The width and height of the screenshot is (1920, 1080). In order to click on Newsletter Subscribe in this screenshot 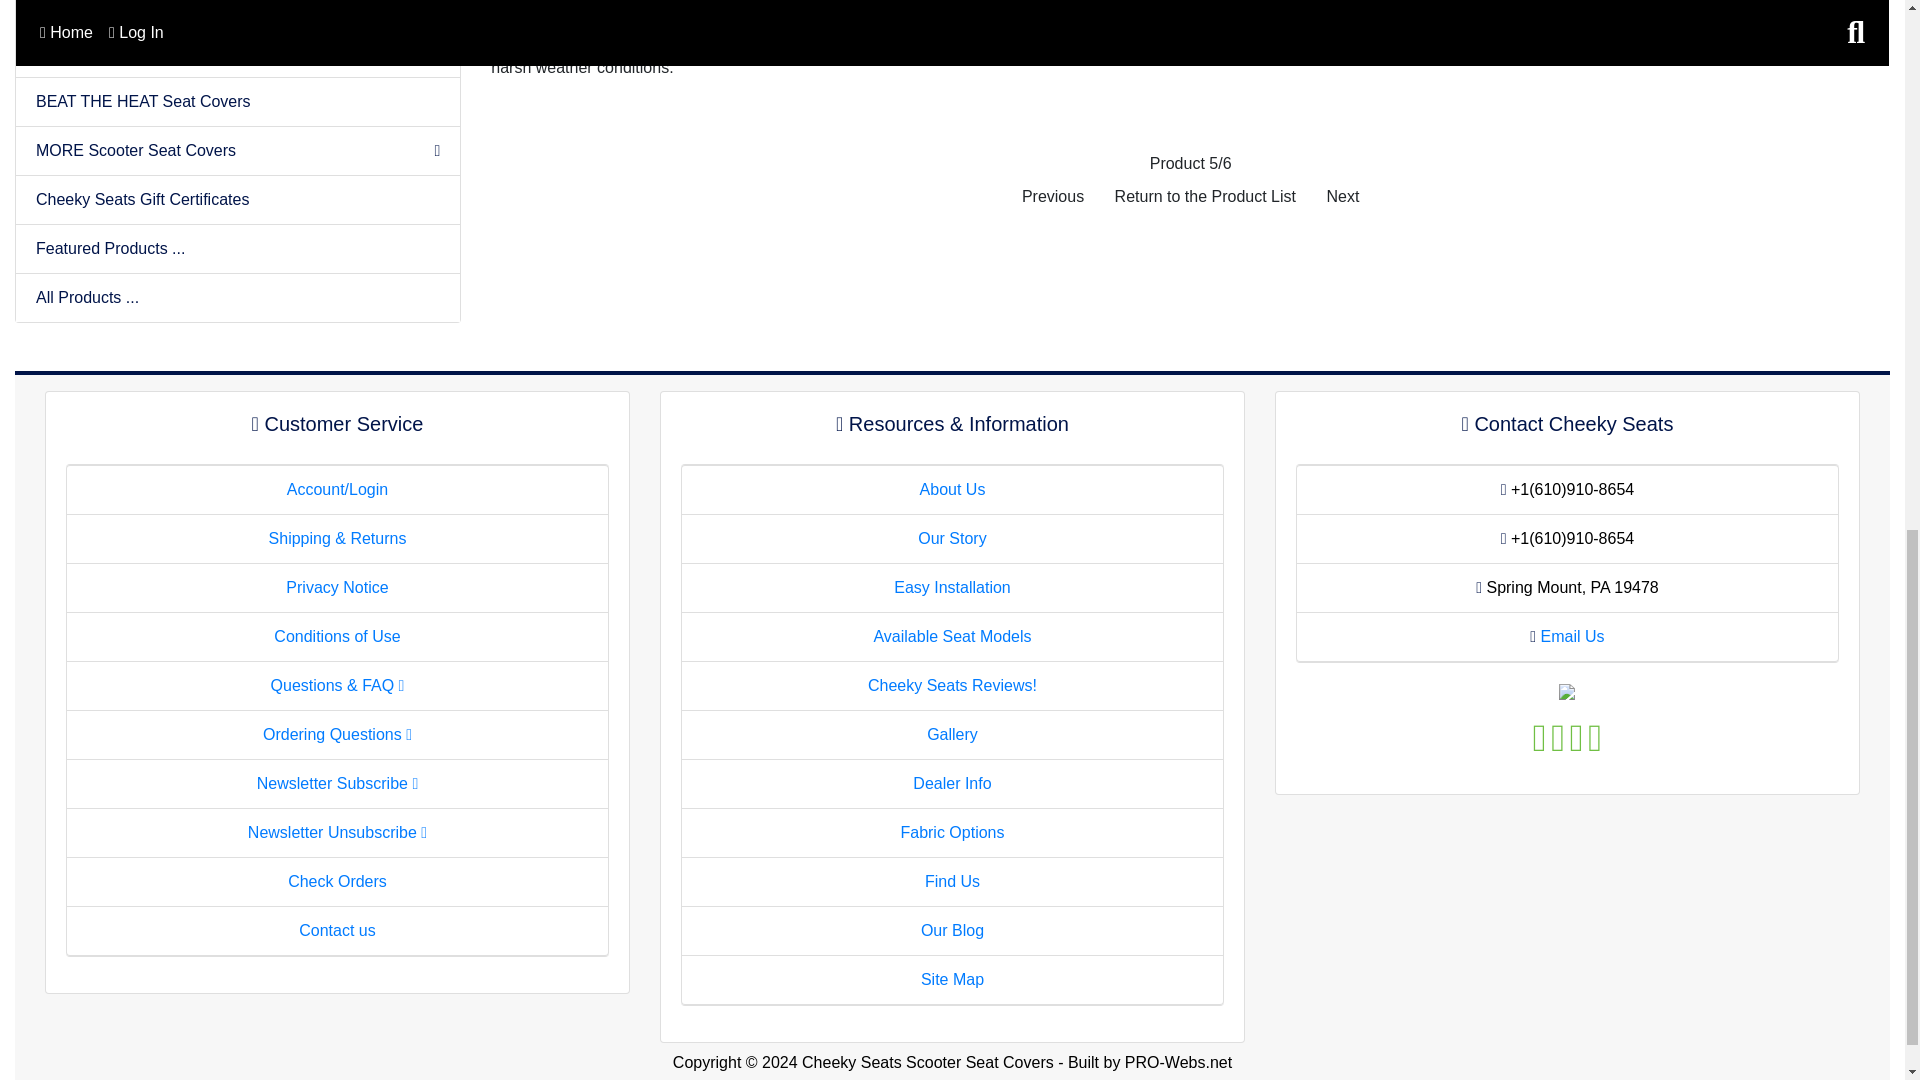, I will do `click(338, 783)`.